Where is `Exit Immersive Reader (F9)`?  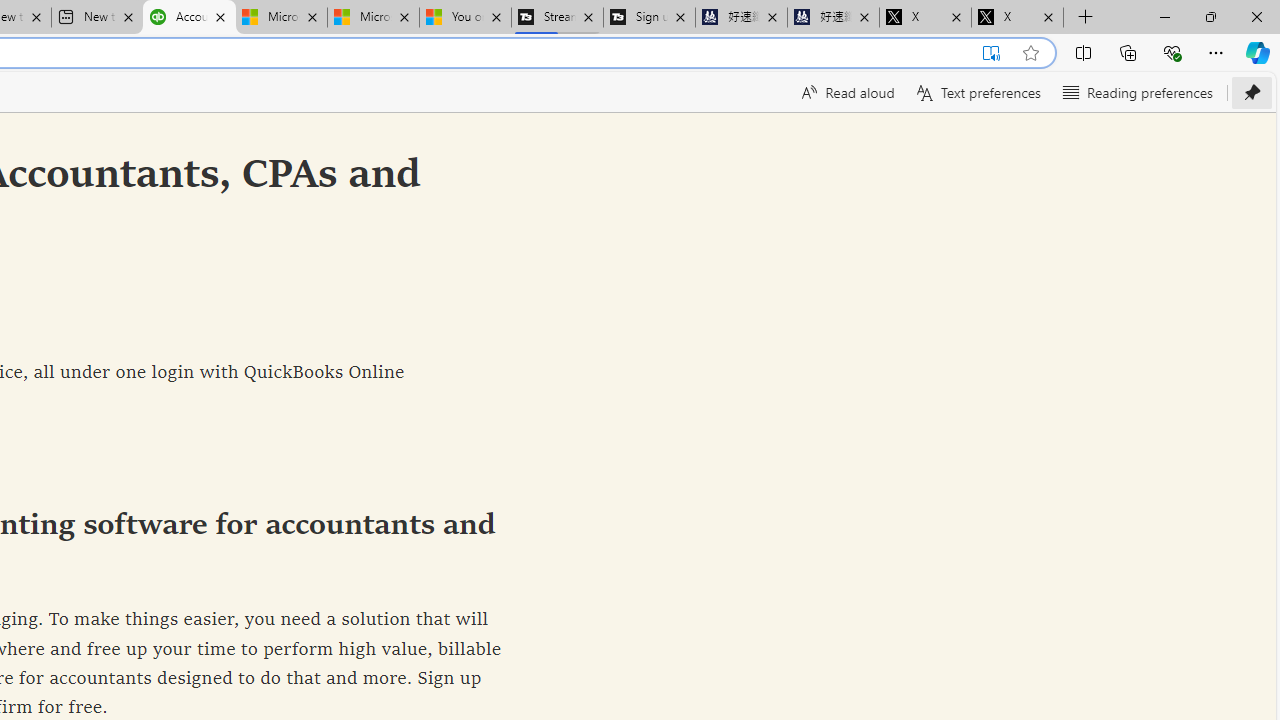
Exit Immersive Reader (F9) is located at coordinates (991, 53).